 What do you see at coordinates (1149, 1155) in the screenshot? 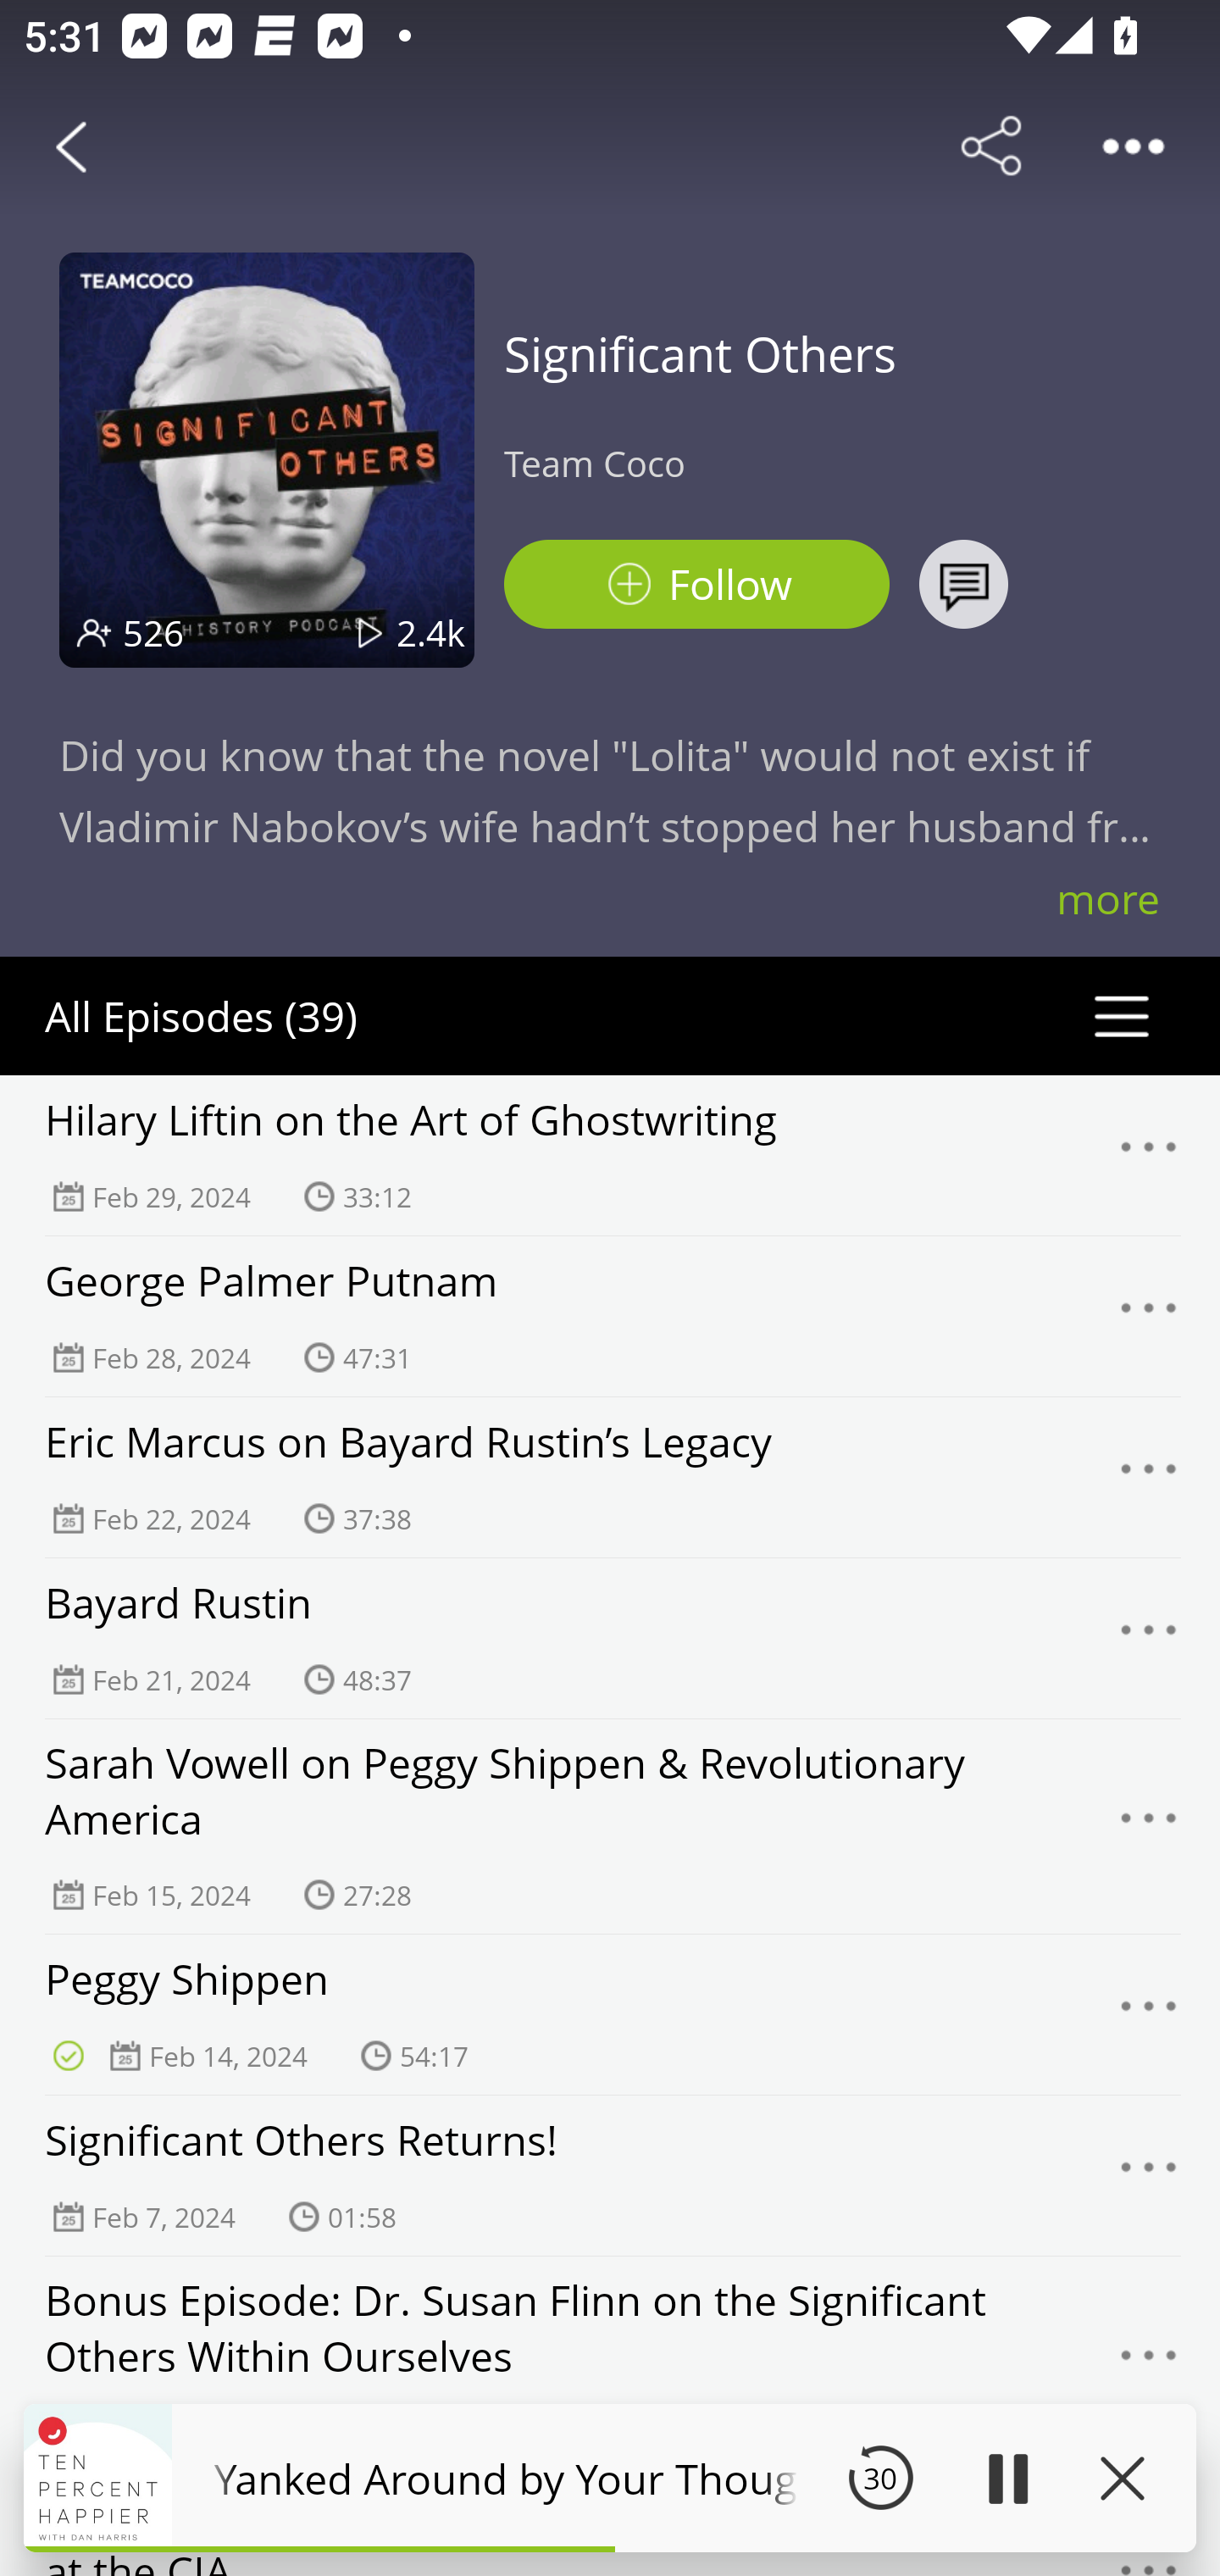
I see `Menu` at bounding box center [1149, 1155].